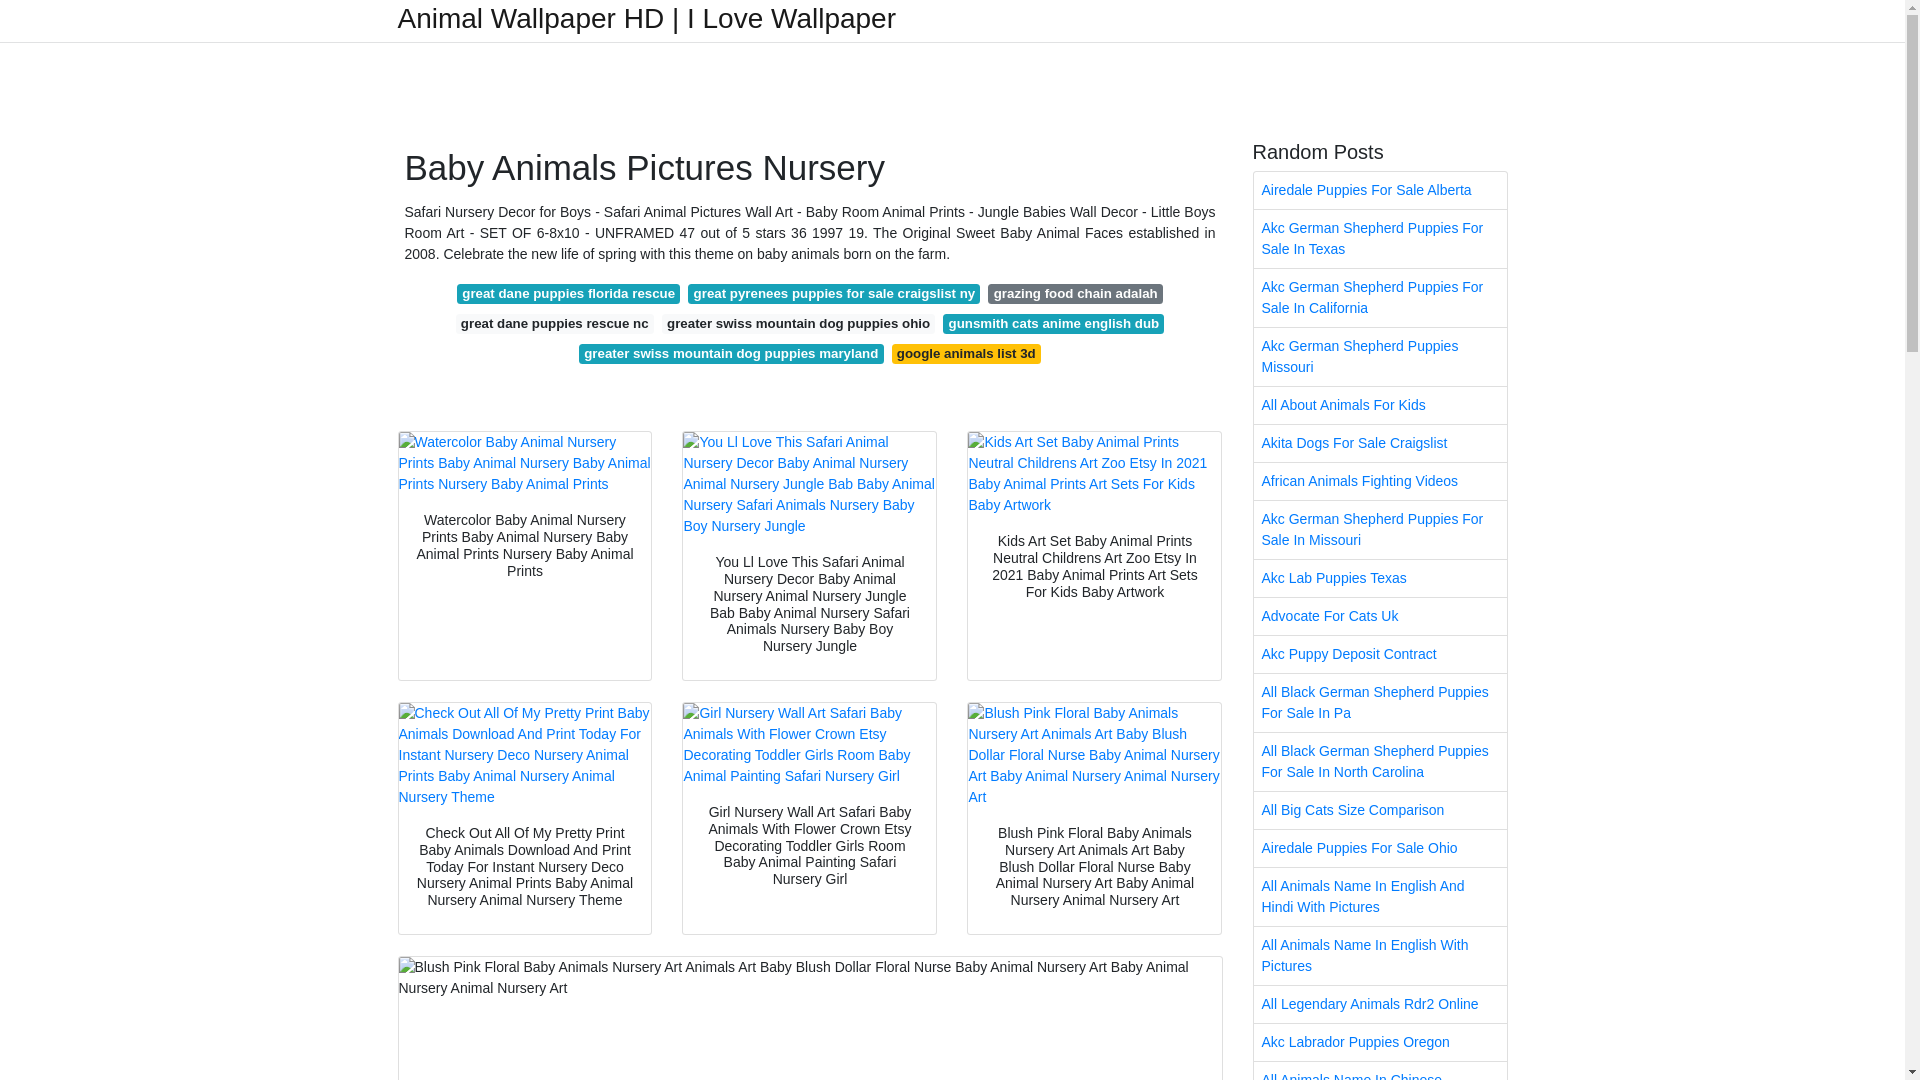  I want to click on Akc German Shepherd Puppies For Sale In California, so click(1380, 298).